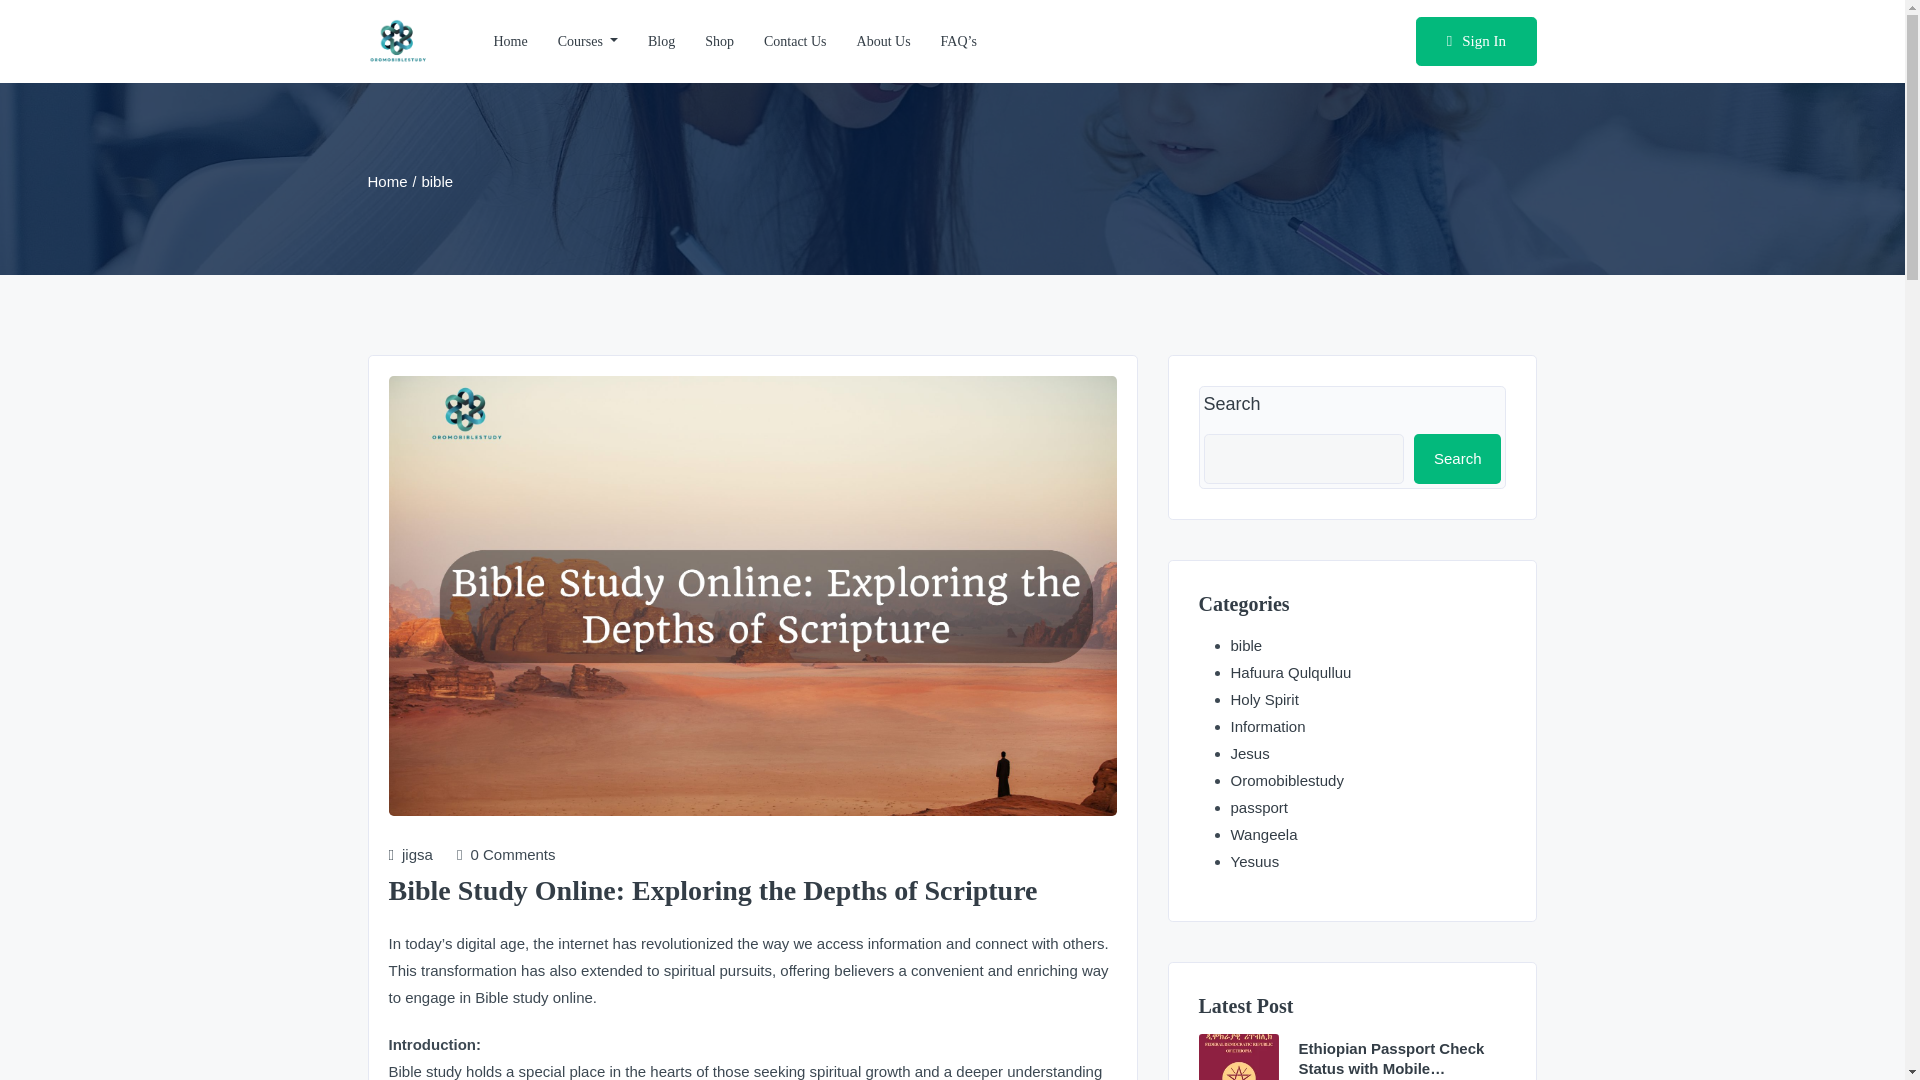 The height and width of the screenshot is (1080, 1920). What do you see at coordinates (1286, 780) in the screenshot?
I see `Oromobiblestudy` at bounding box center [1286, 780].